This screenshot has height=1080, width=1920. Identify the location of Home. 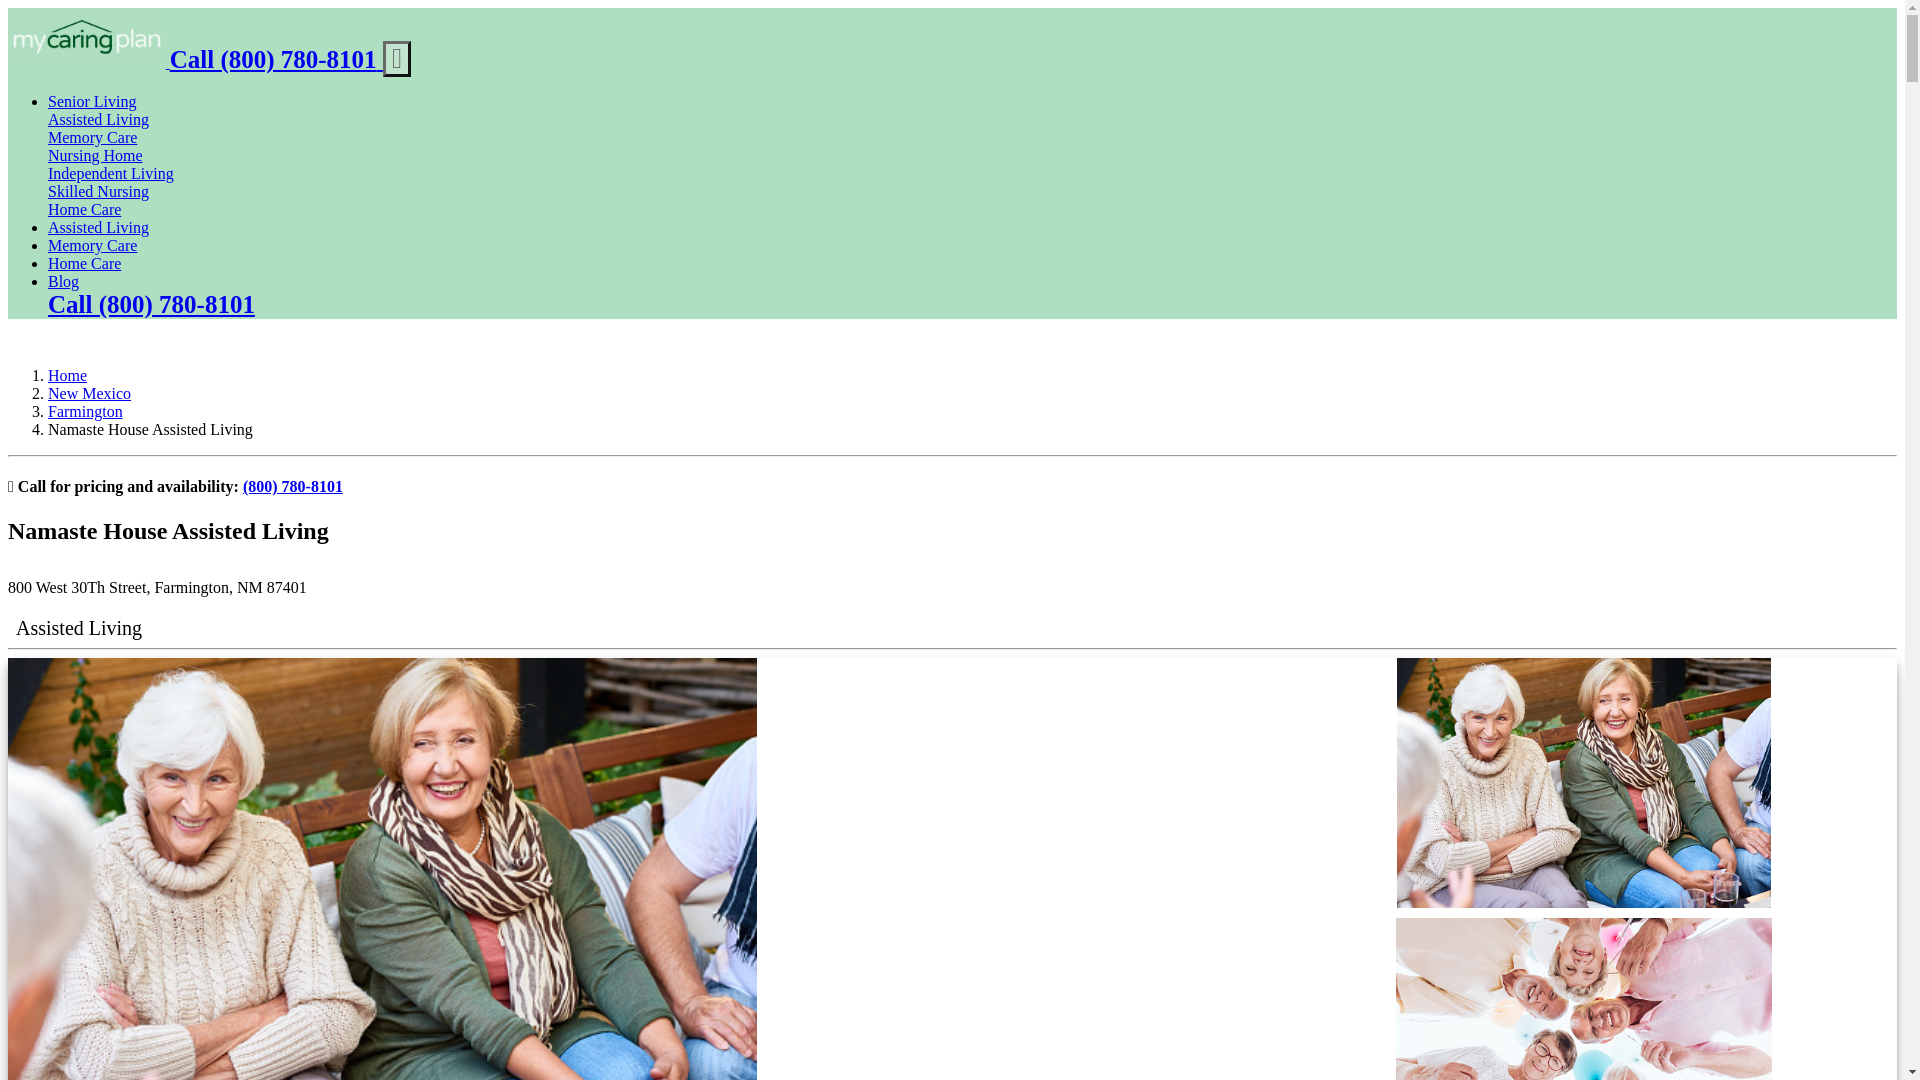
(67, 376).